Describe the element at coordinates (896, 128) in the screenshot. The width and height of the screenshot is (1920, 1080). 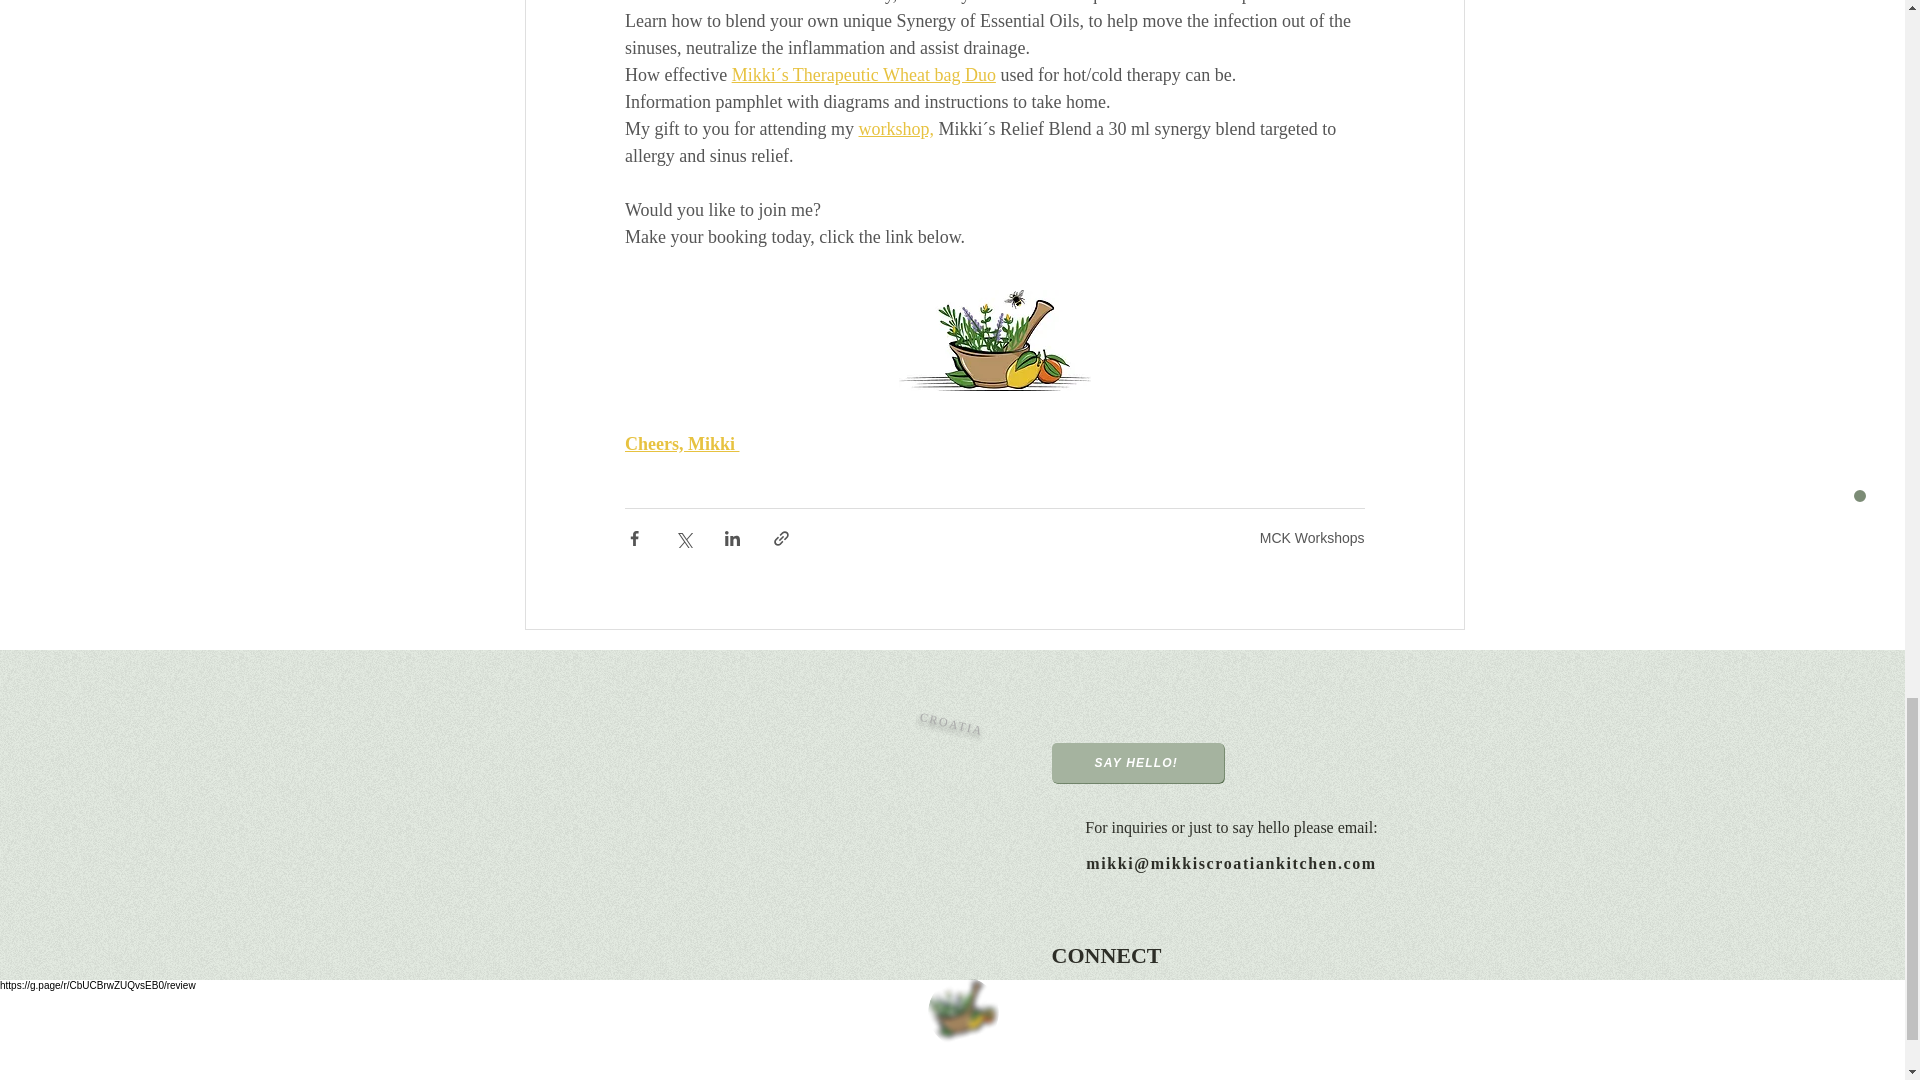
I see `workshop,` at that location.